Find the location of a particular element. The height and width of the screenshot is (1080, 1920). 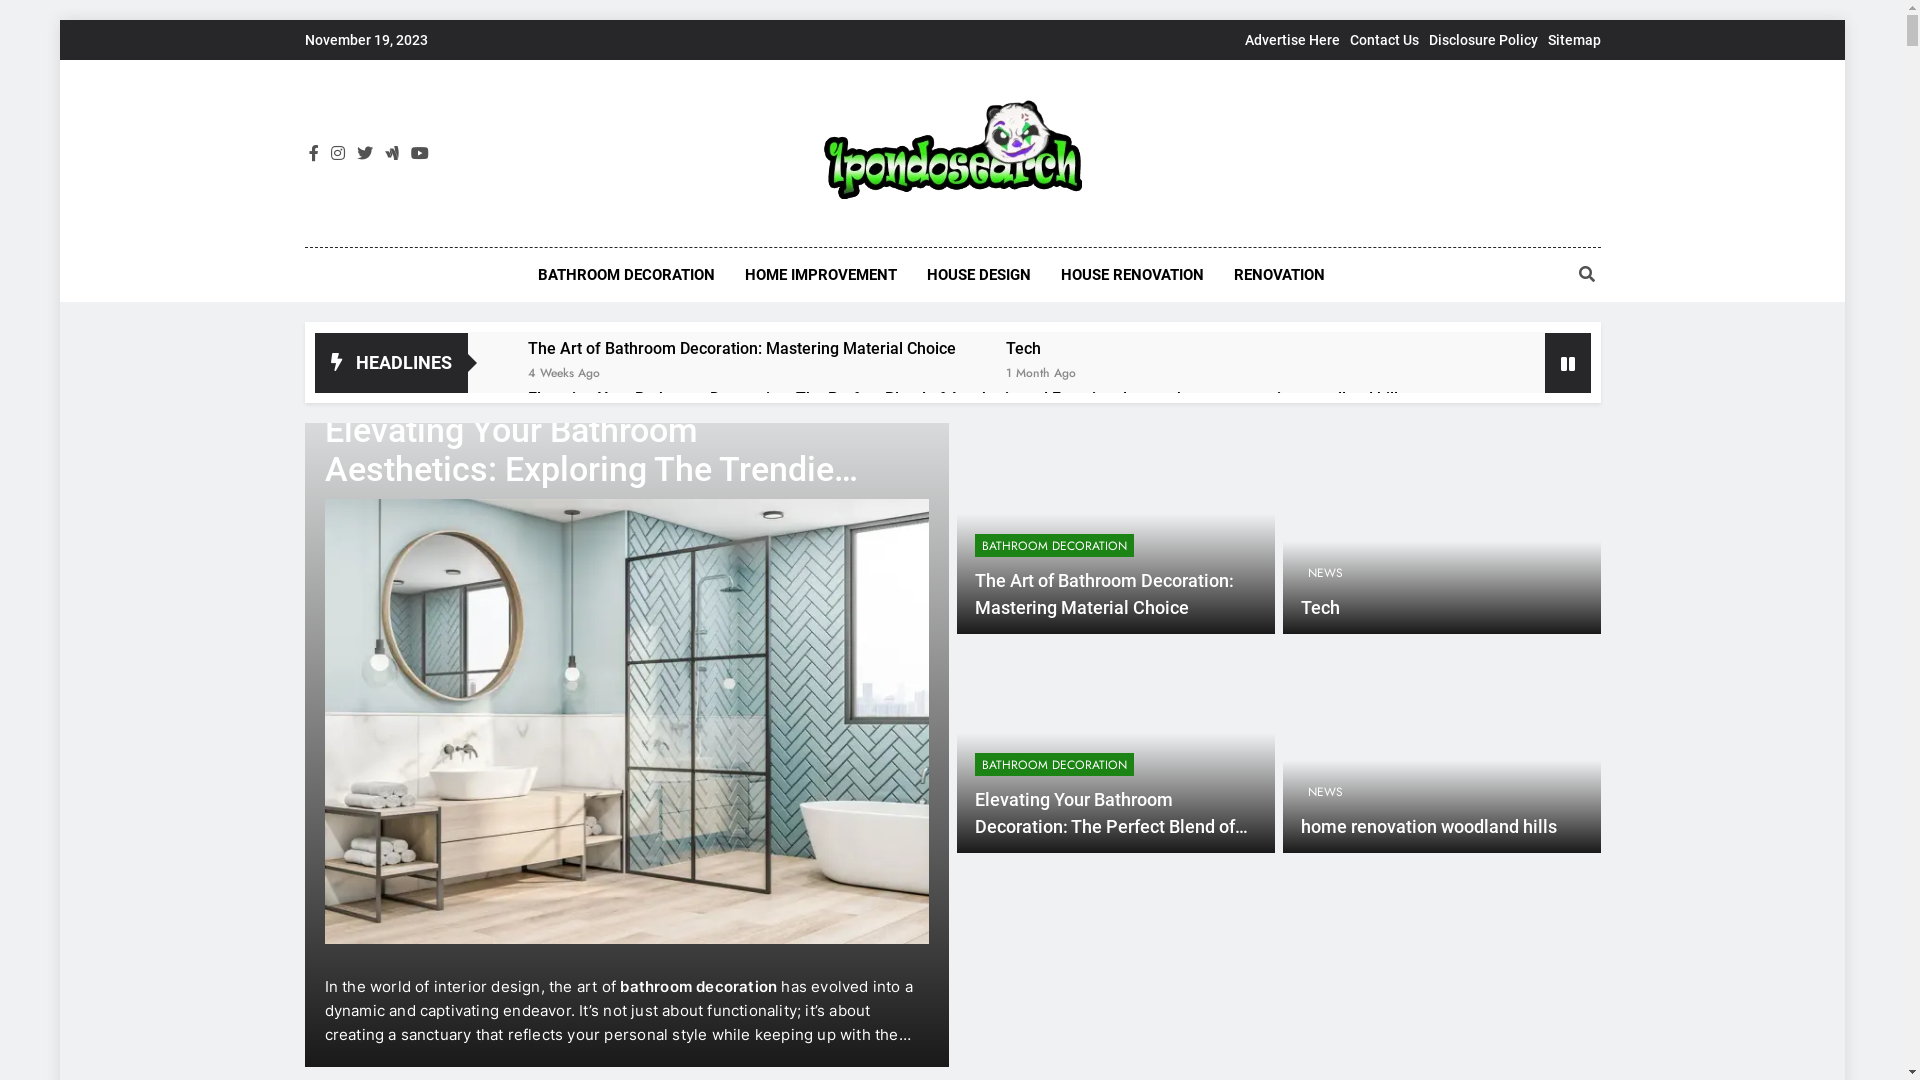

The Art of Bathroom Decoration: Mastering Material Choice is located at coordinates (1104, 594).